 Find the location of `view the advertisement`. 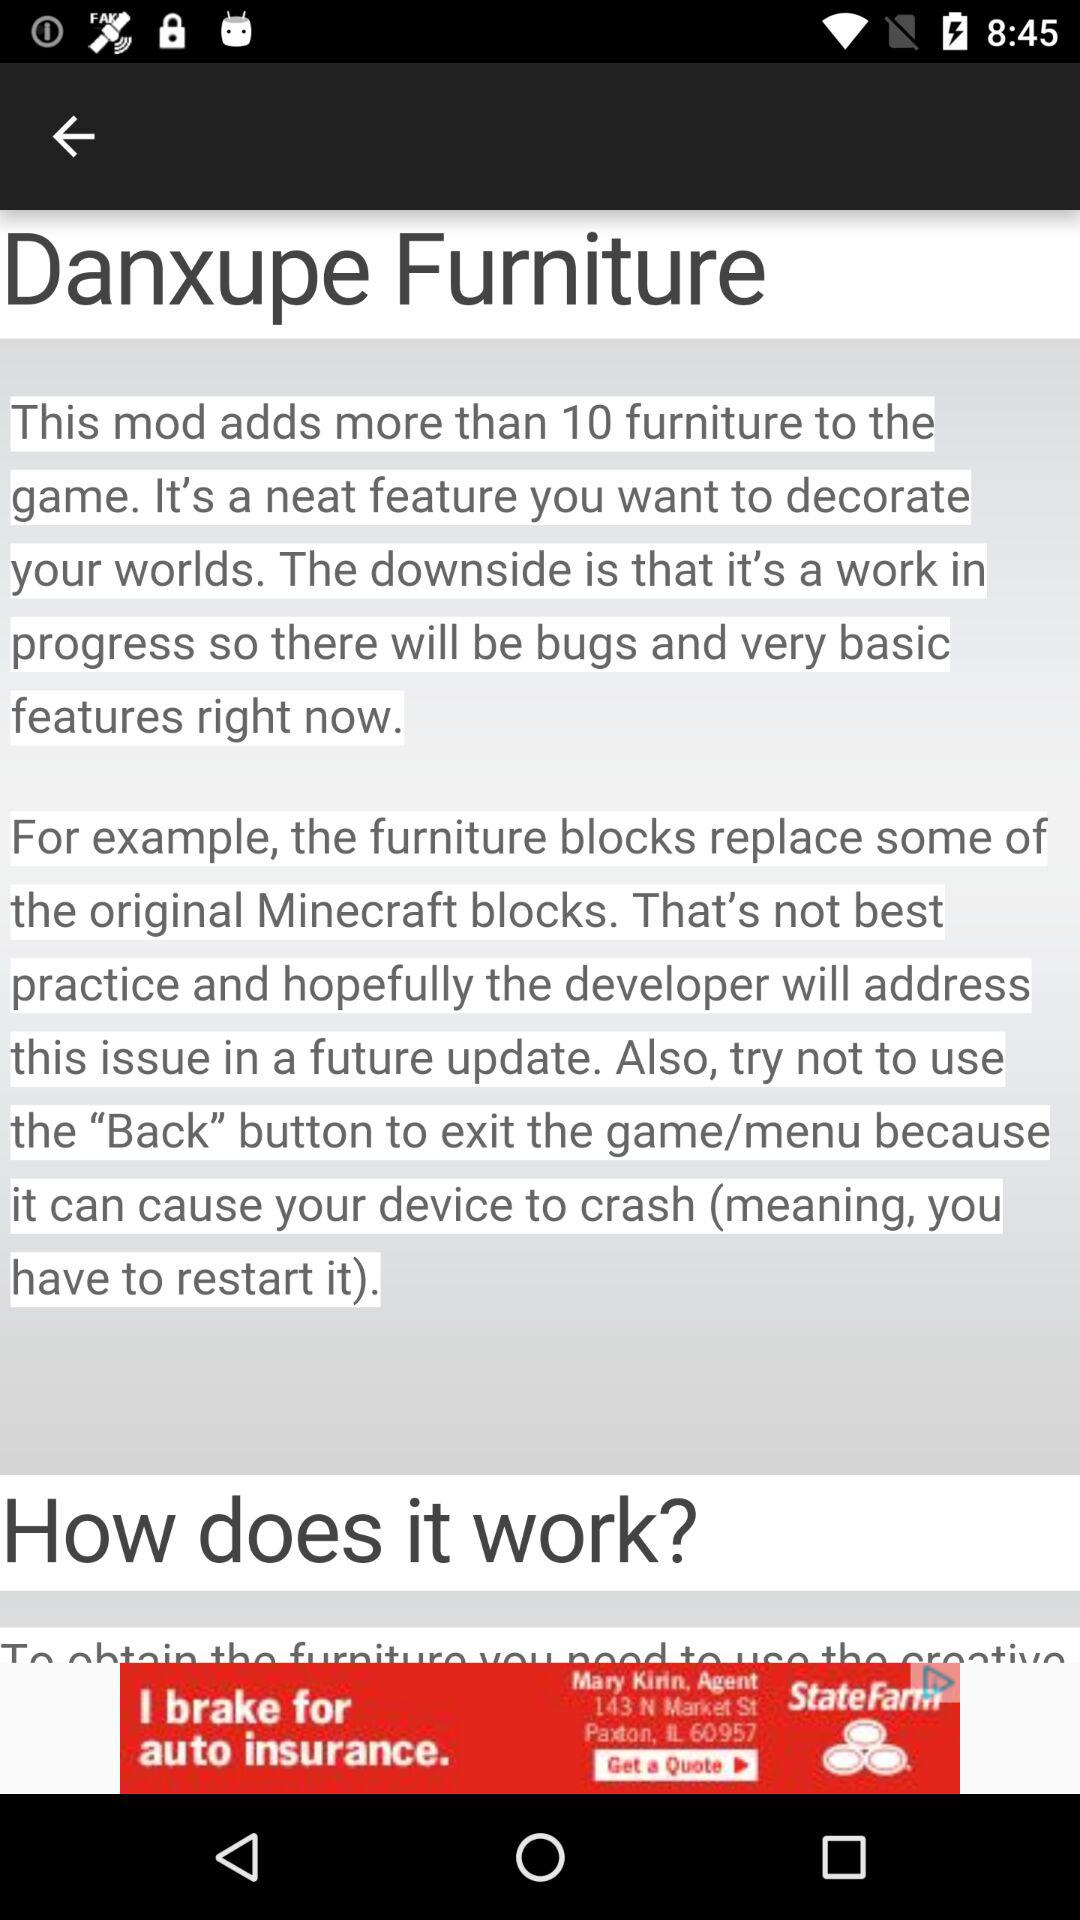

view the advertisement is located at coordinates (540, 1728).